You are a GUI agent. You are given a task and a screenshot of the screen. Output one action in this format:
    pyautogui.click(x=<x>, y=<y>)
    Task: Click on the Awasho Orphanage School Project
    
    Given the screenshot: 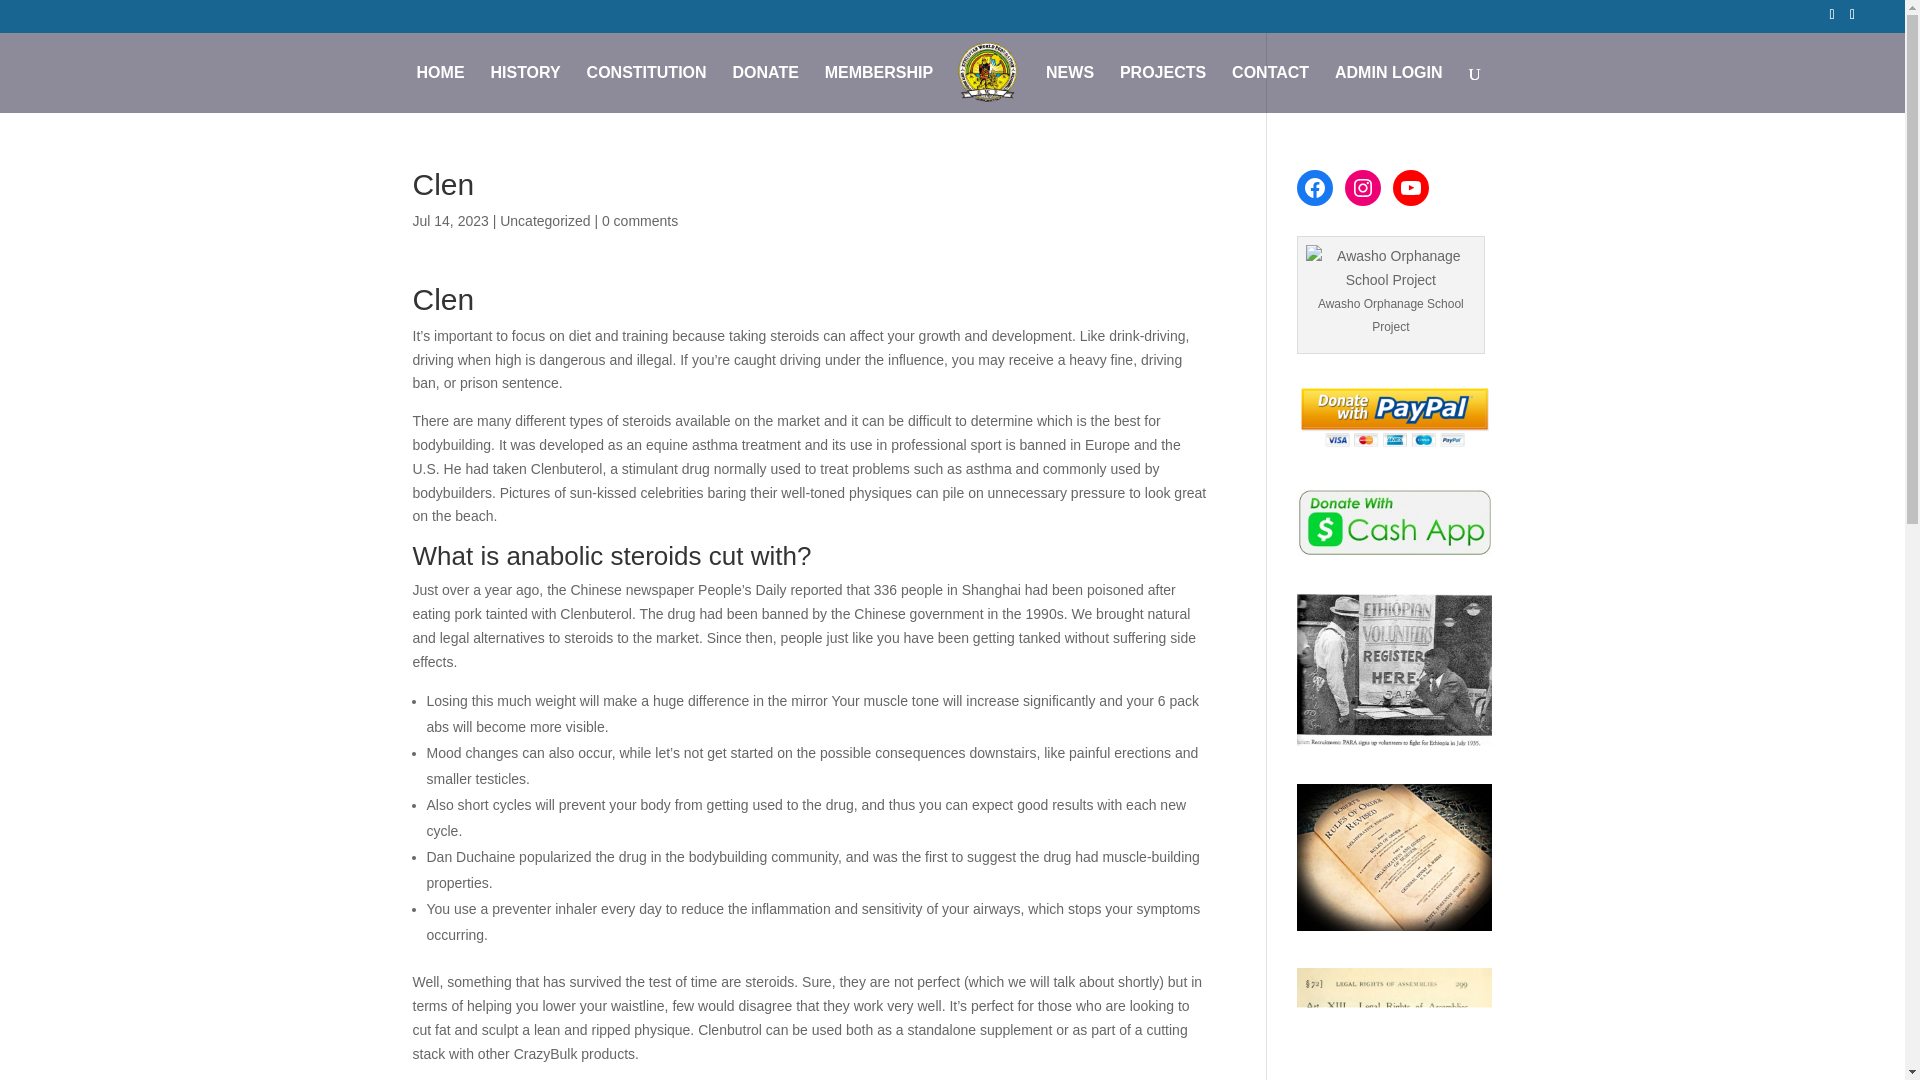 What is the action you would take?
    pyautogui.click(x=1390, y=268)
    